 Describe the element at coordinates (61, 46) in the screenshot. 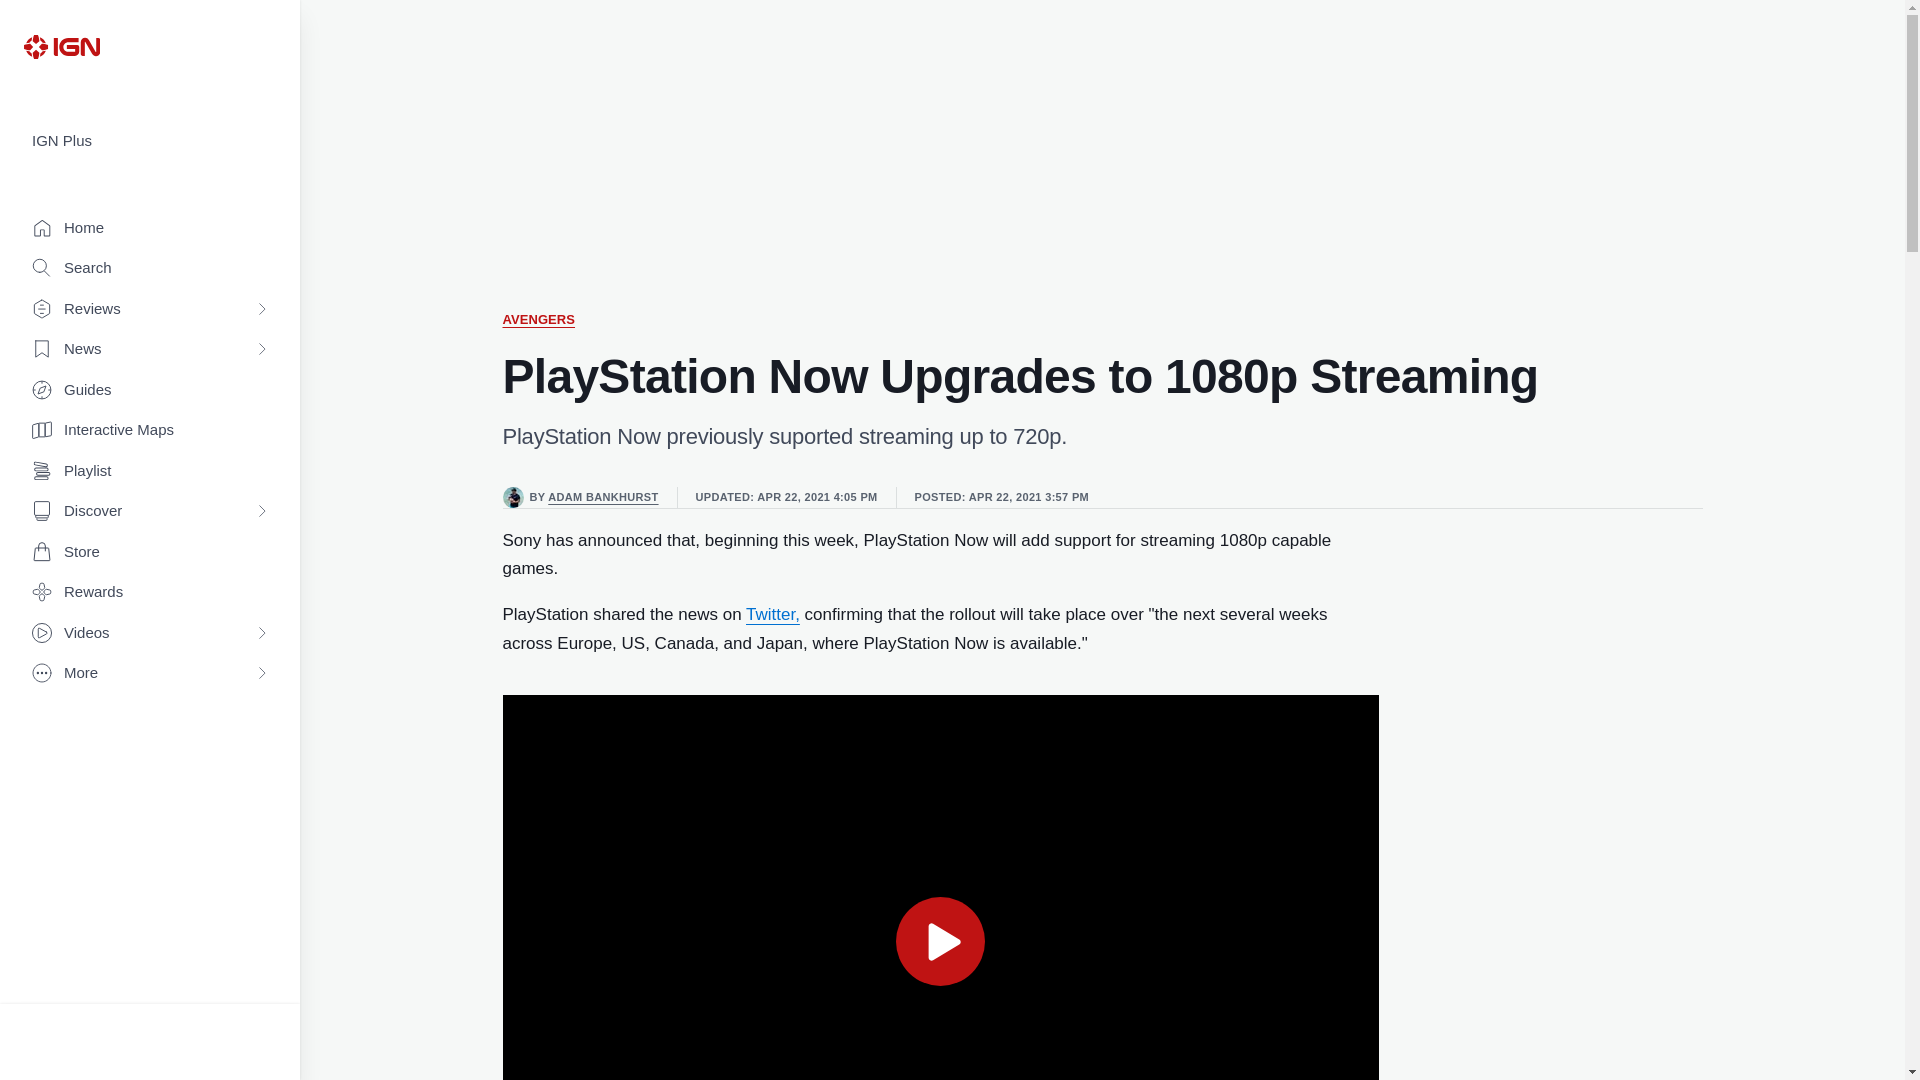

I see `IGN Logo` at that location.